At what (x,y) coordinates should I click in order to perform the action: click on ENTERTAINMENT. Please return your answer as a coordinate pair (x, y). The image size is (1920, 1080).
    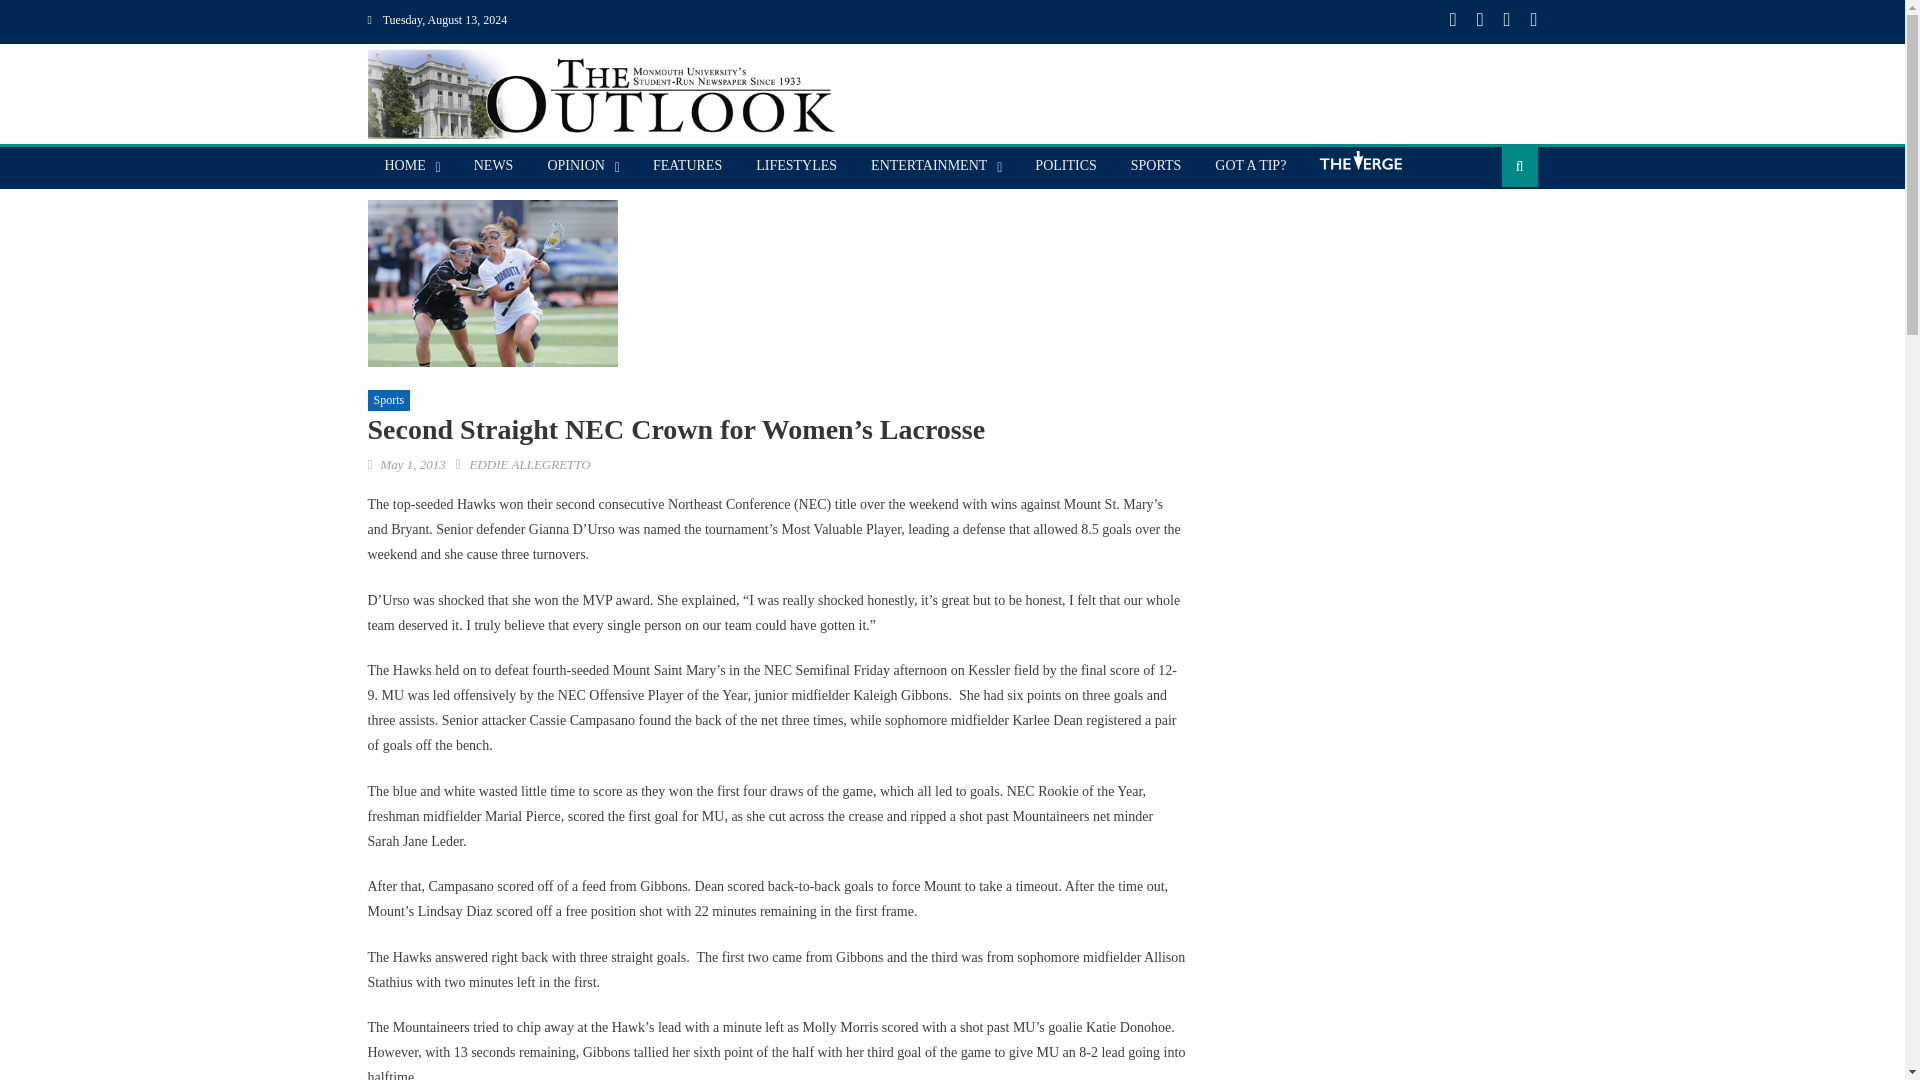
    Looking at the image, I should click on (929, 165).